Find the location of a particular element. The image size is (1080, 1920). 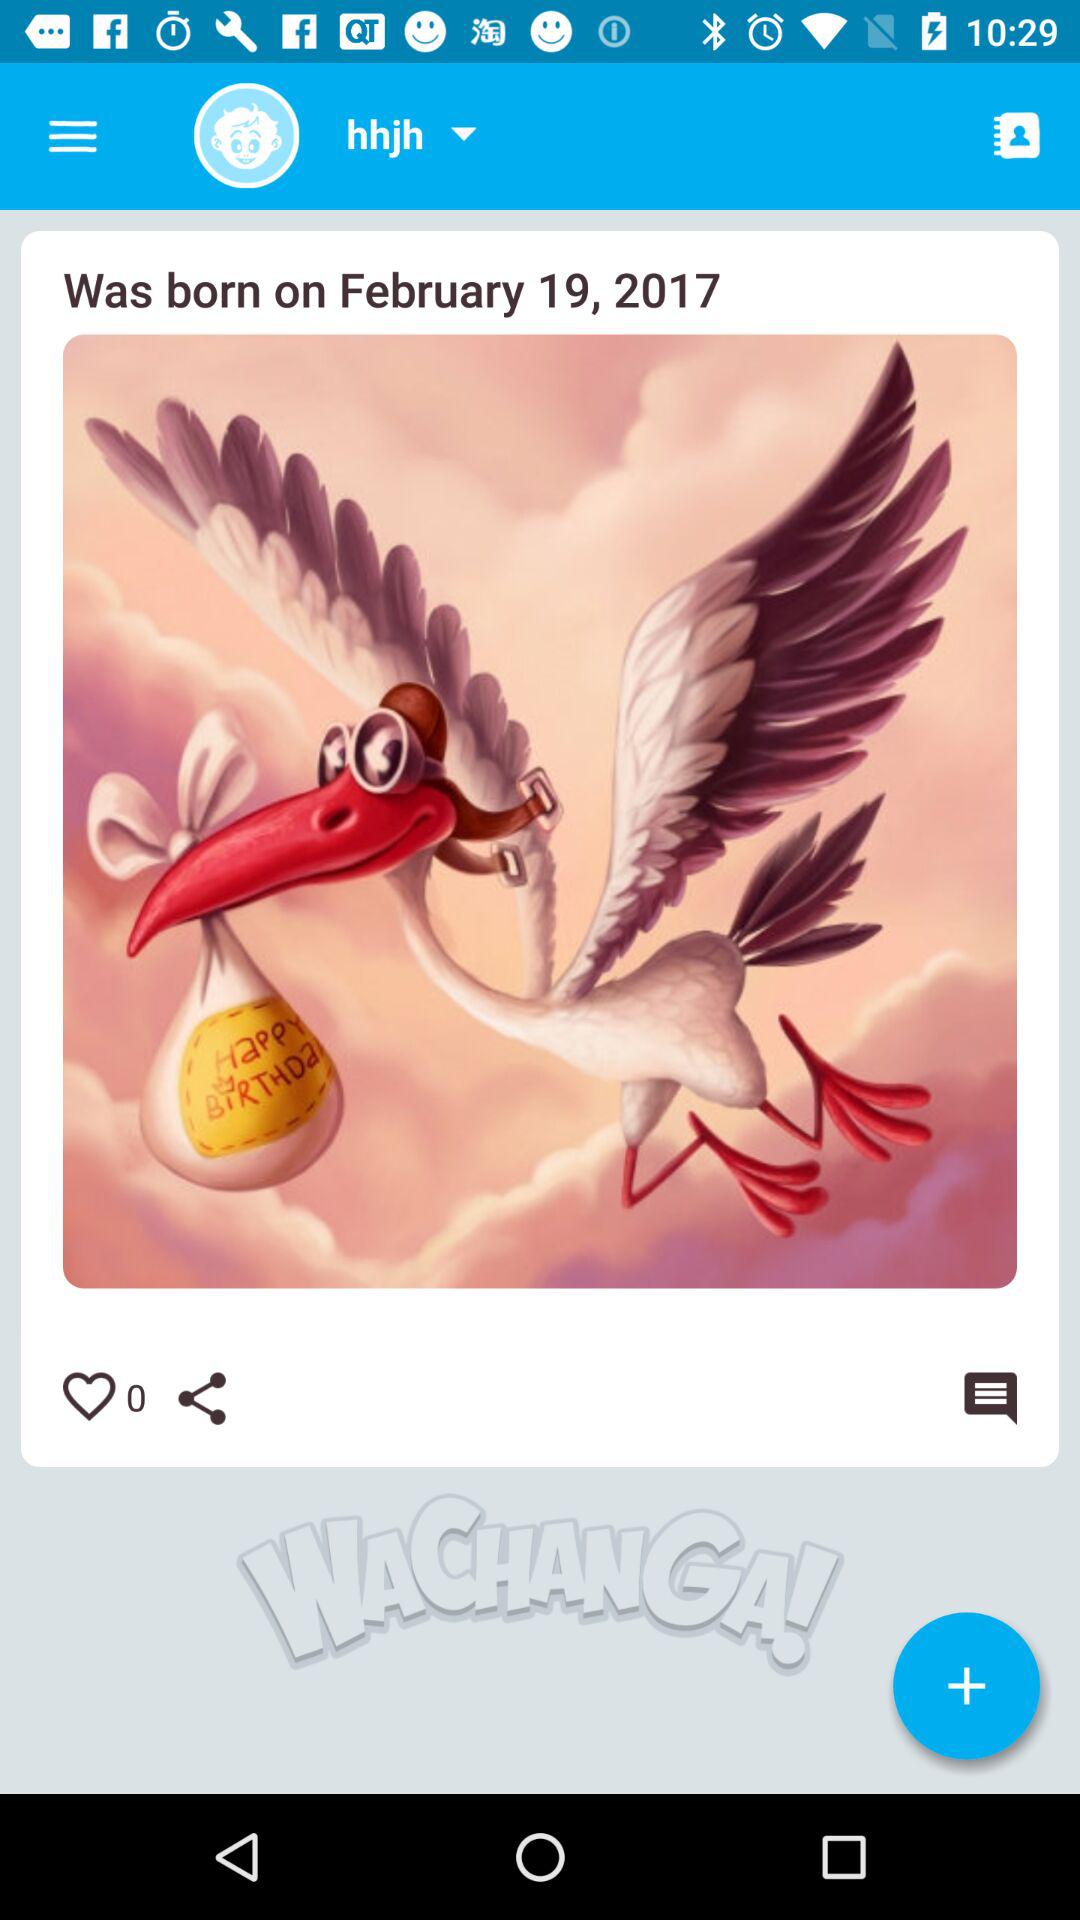

share picture is located at coordinates (218, 1398).